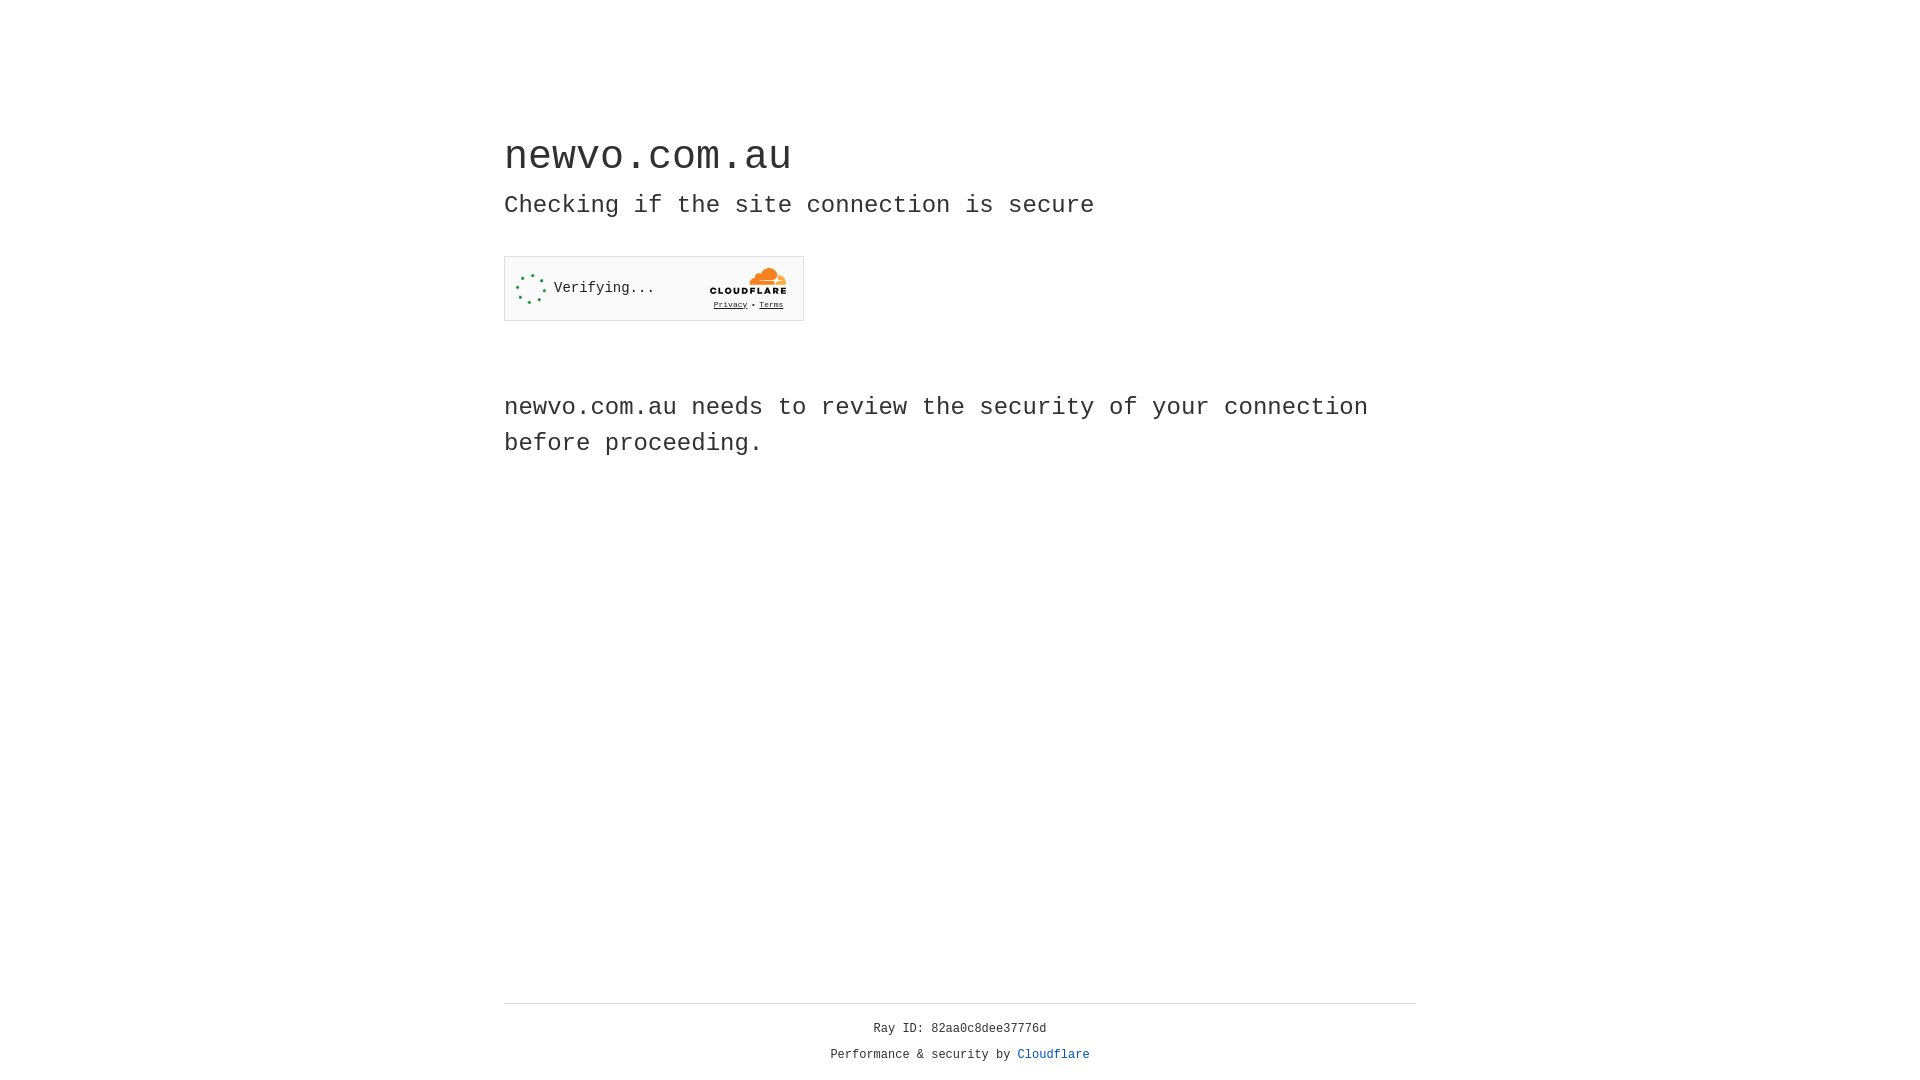 This screenshot has height=1080, width=1920. I want to click on Widget containing a Cloudflare security challenge, so click(654, 288).